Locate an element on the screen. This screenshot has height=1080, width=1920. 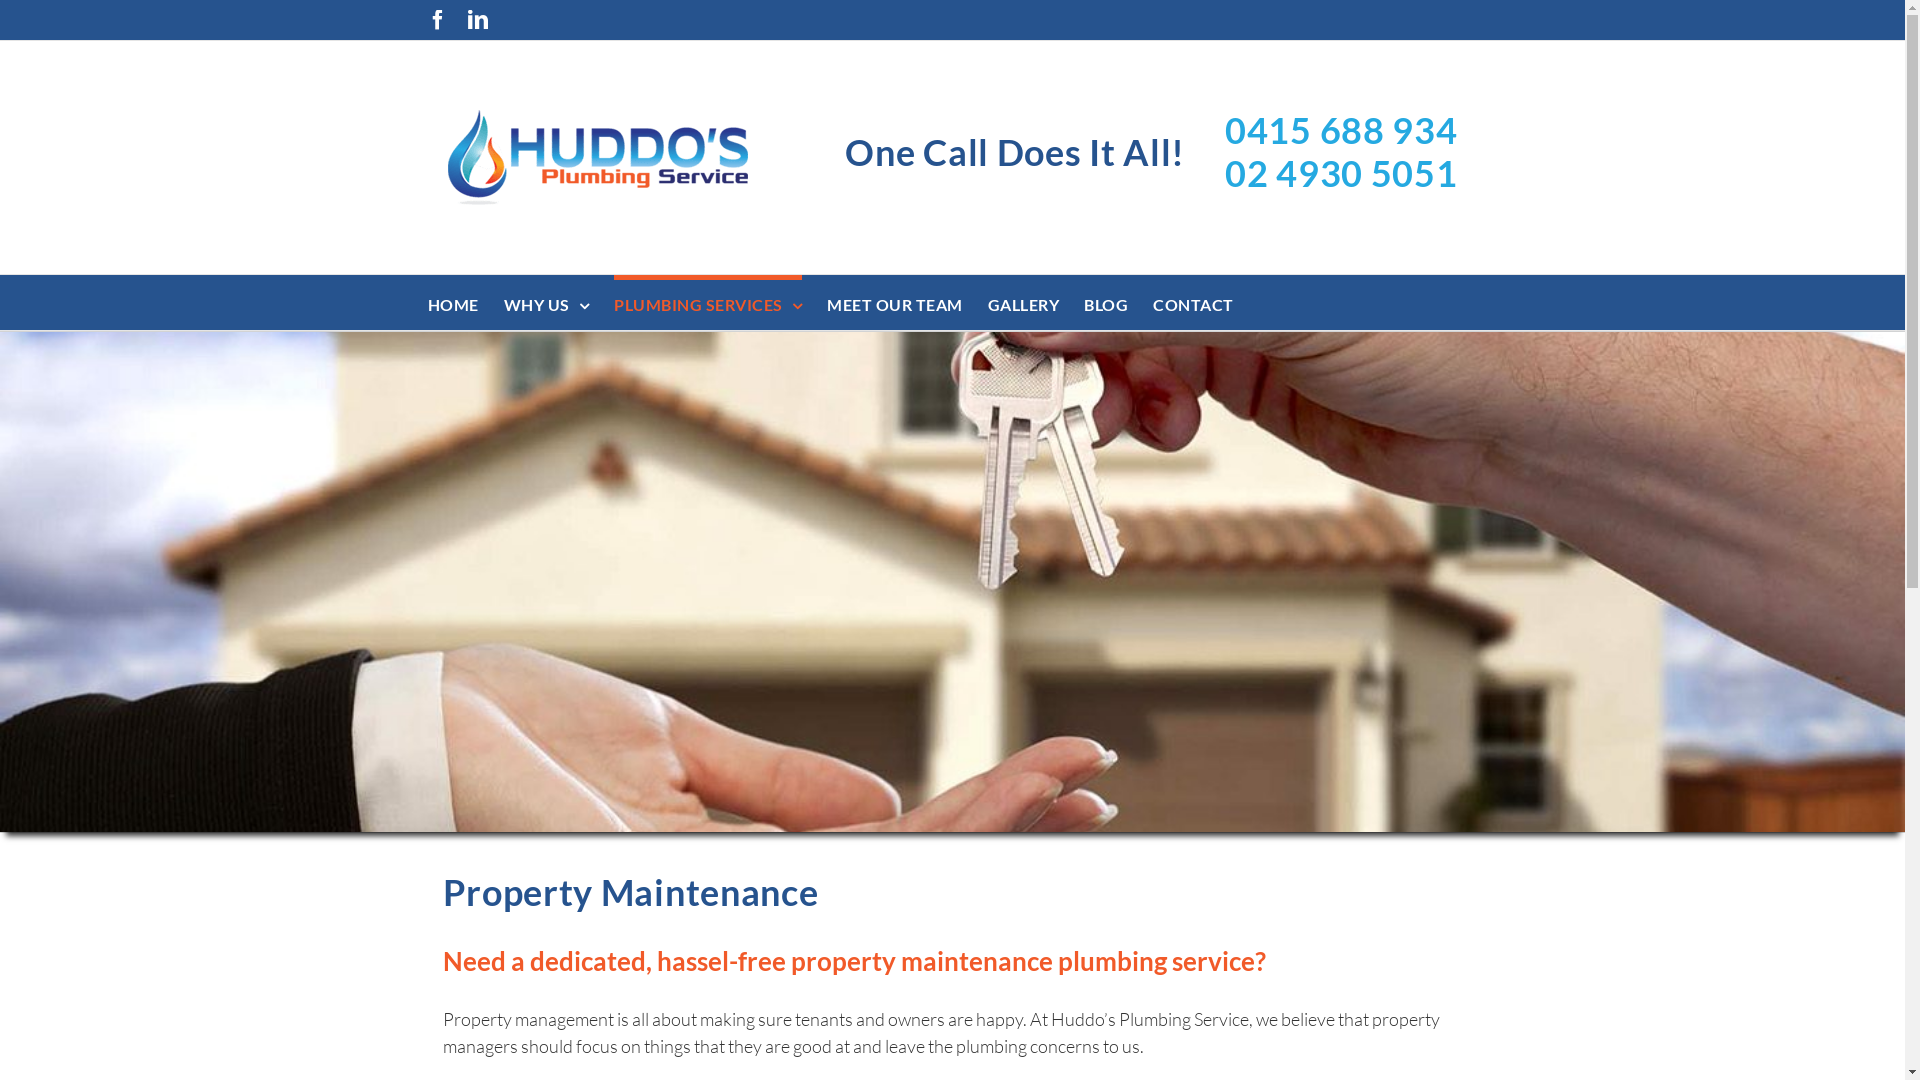
CONTACT is located at coordinates (1194, 302).